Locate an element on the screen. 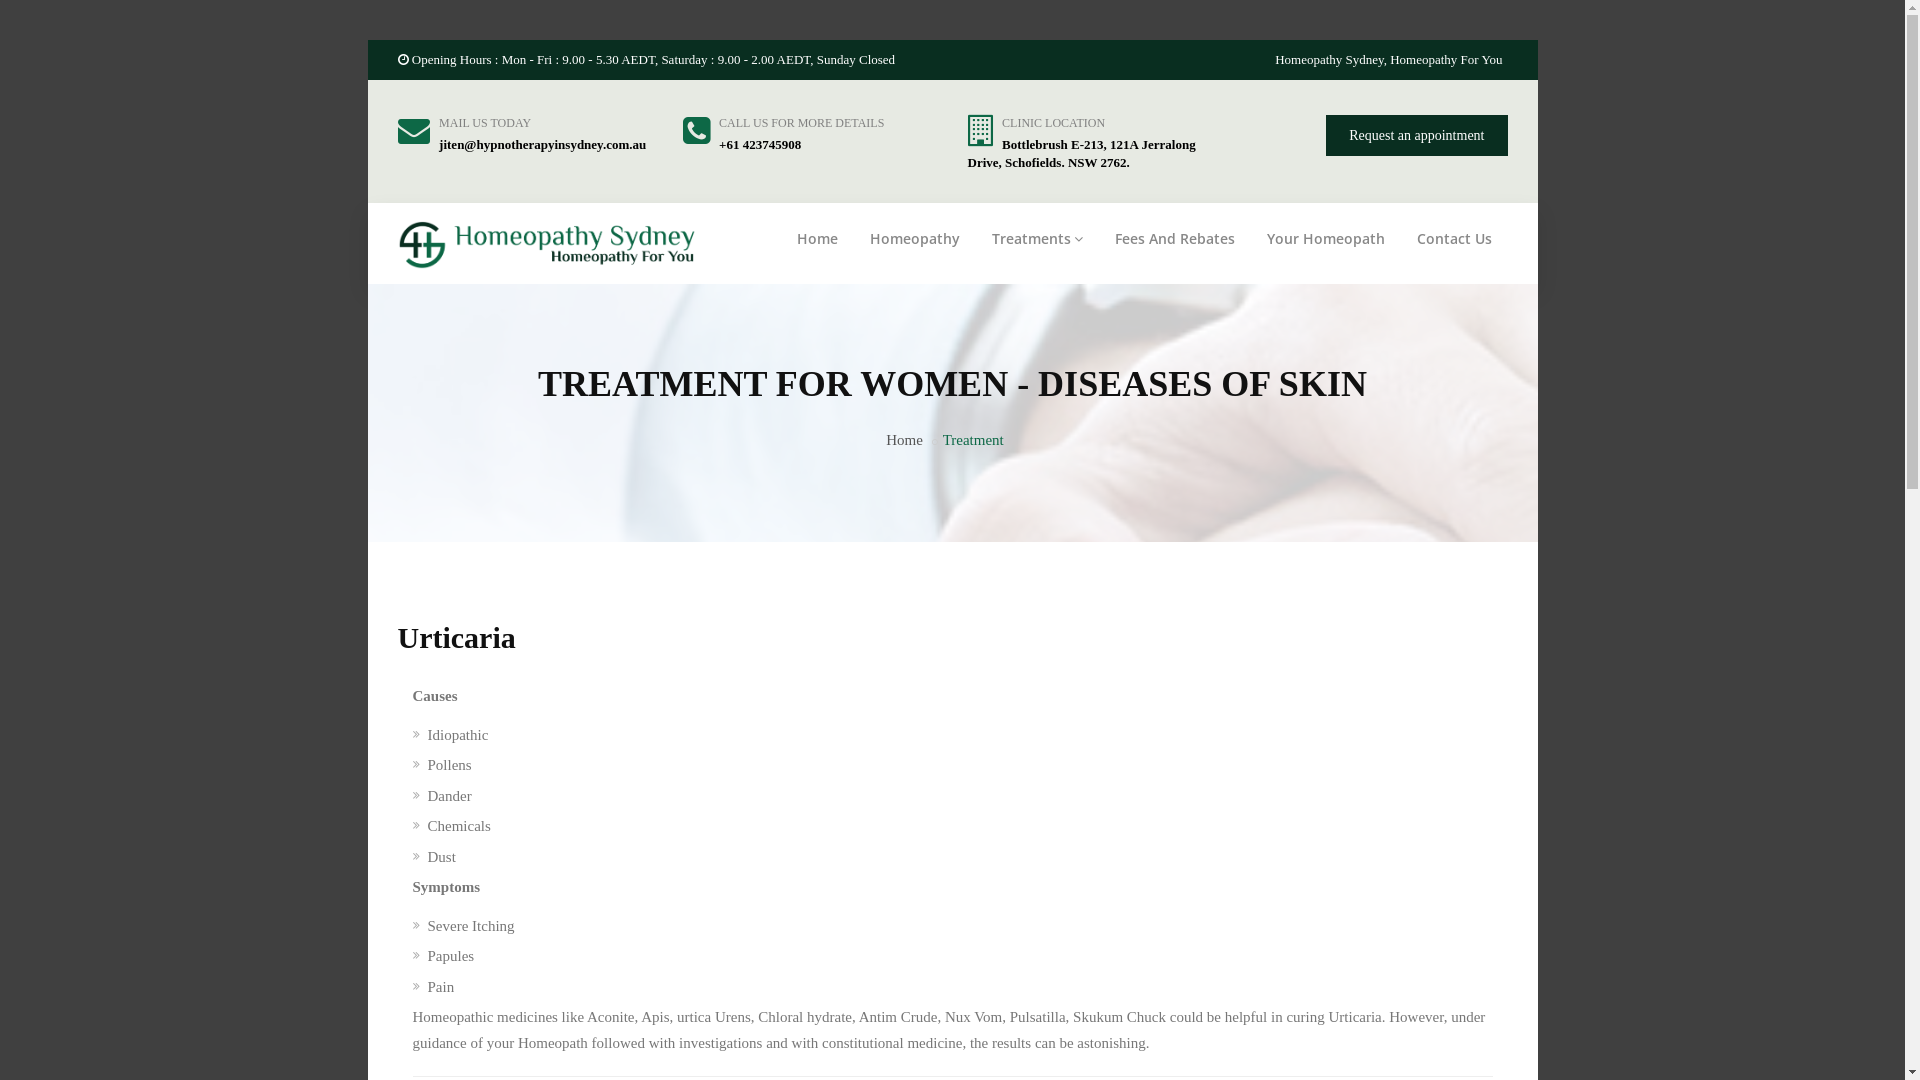 The height and width of the screenshot is (1080, 1920). CALL US FOR MORE DETAILS is located at coordinates (802, 123).